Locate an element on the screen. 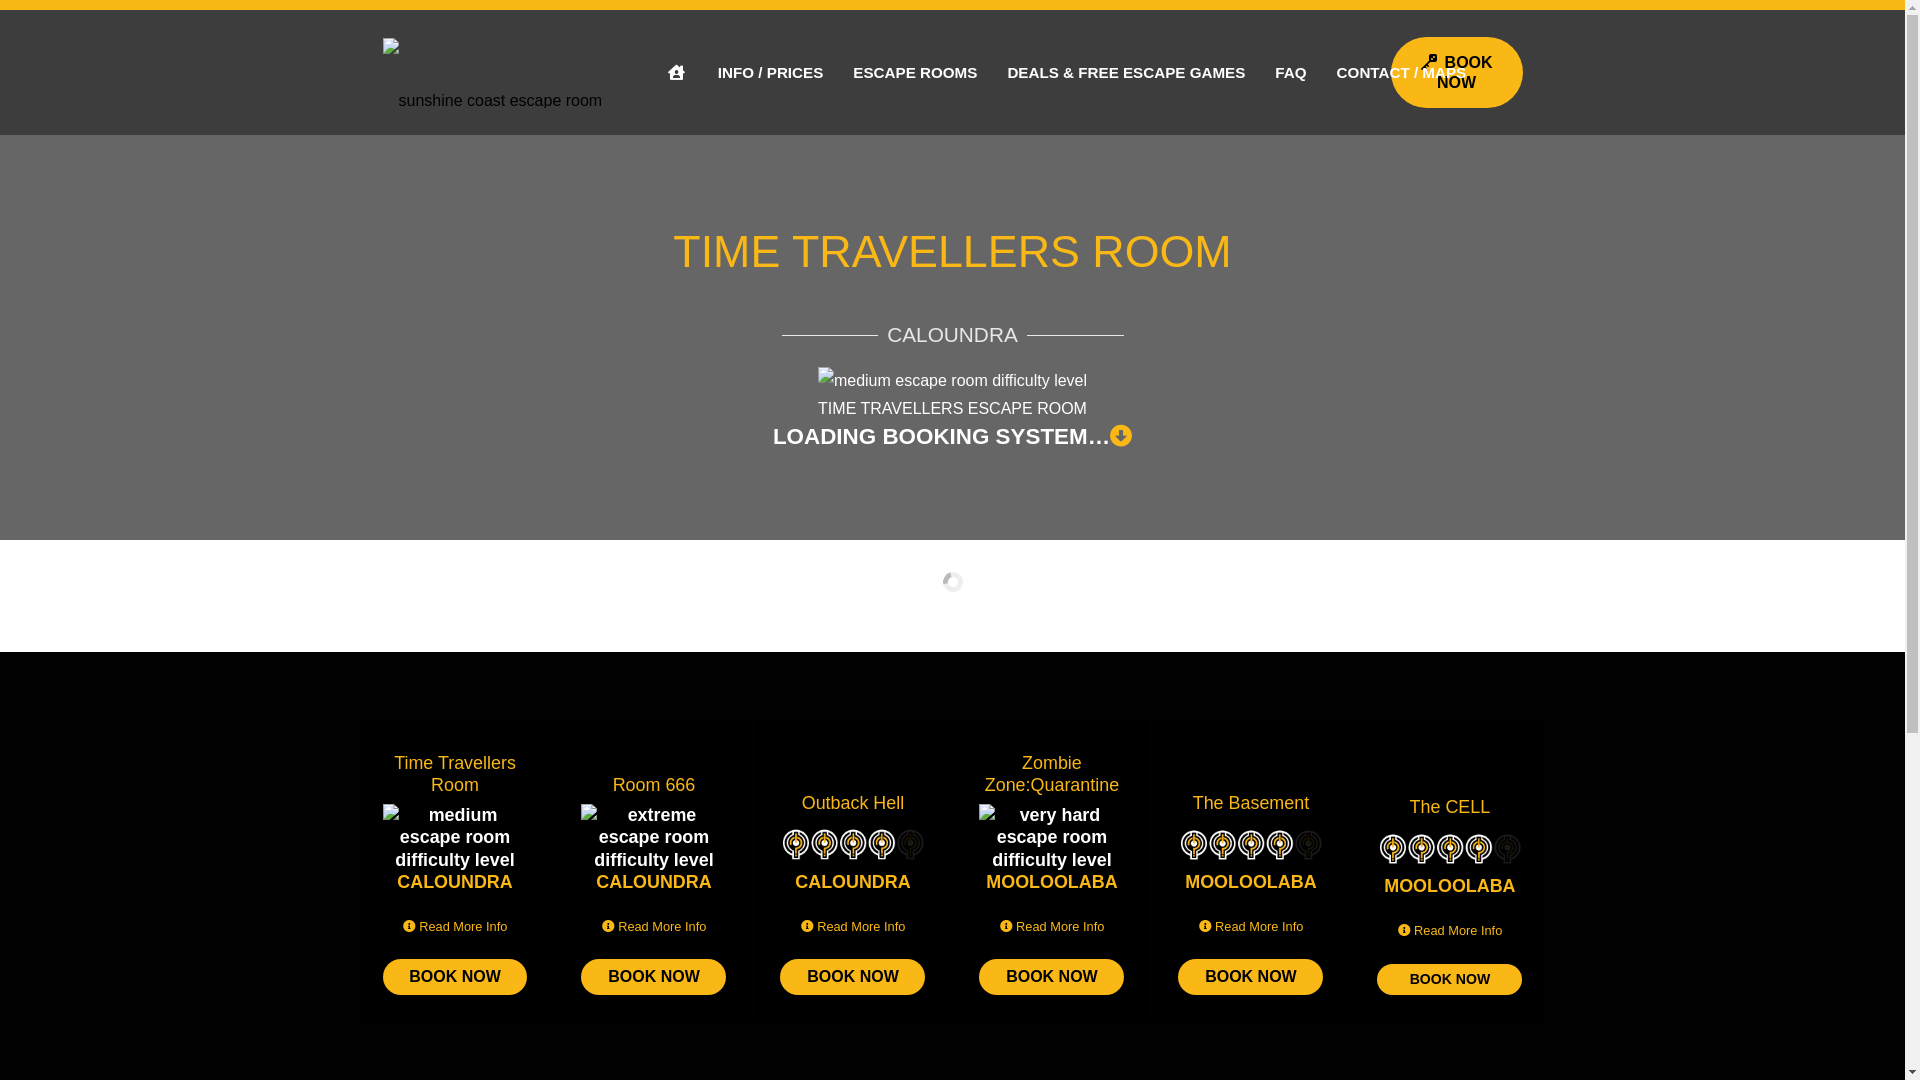 The image size is (1920, 1080). BOOK NOW is located at coordinates (1450, 980).